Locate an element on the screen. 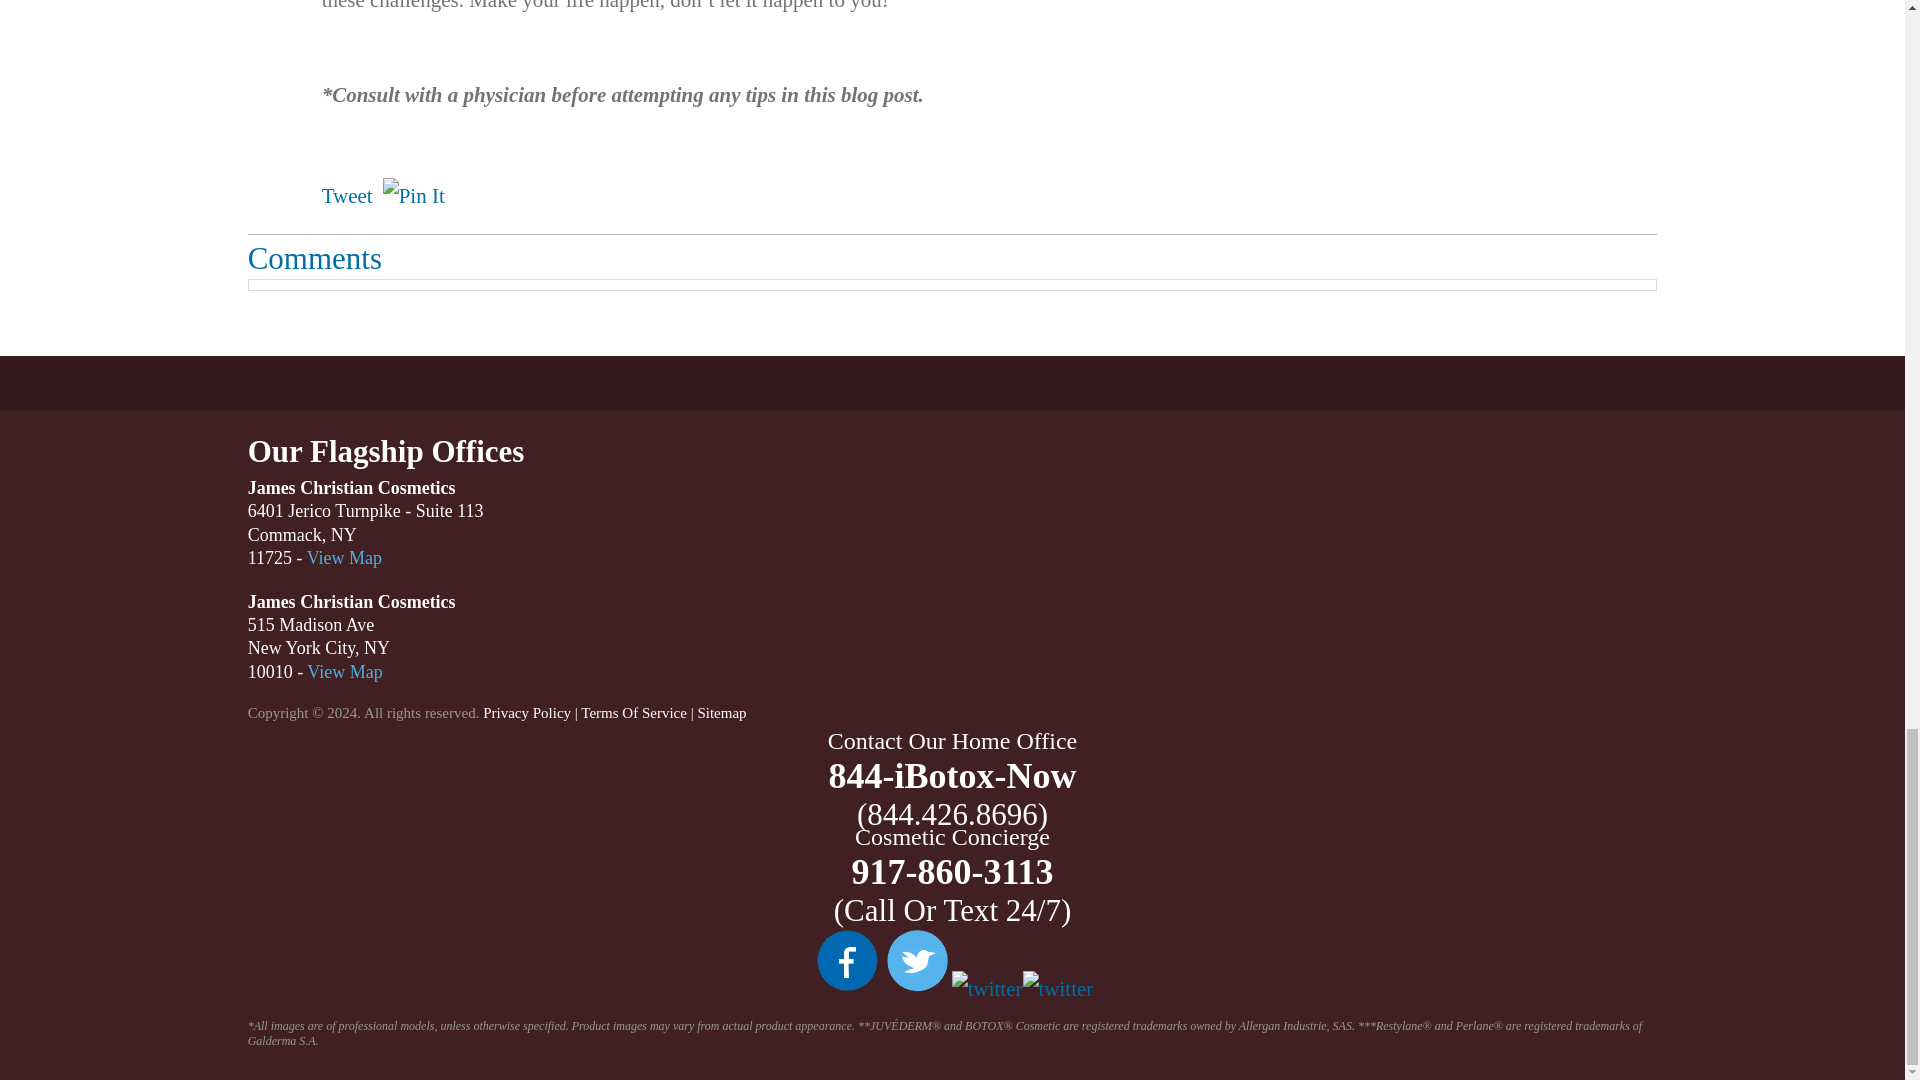 The width and height of the screenshot is (1920, 1080). Comments is located at coordinates (314, 258).